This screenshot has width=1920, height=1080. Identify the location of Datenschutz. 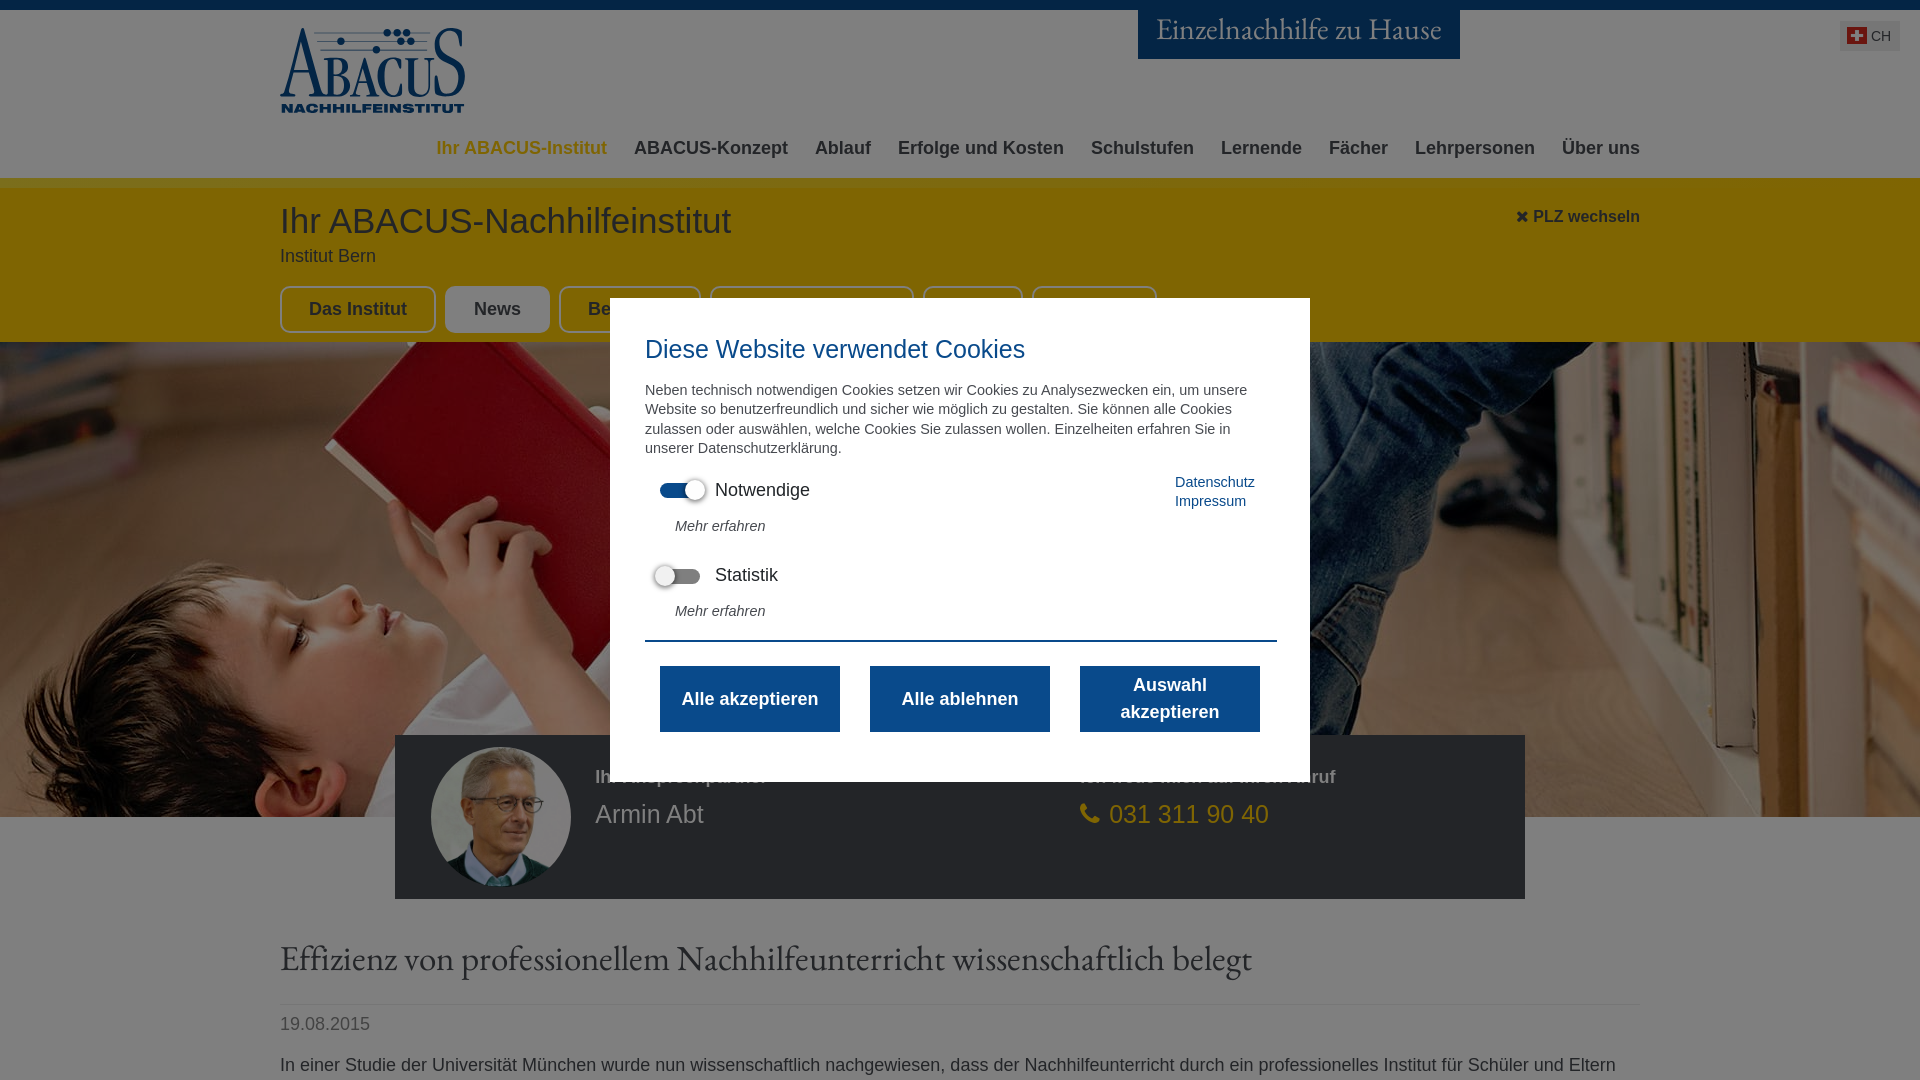
(1215, 482).